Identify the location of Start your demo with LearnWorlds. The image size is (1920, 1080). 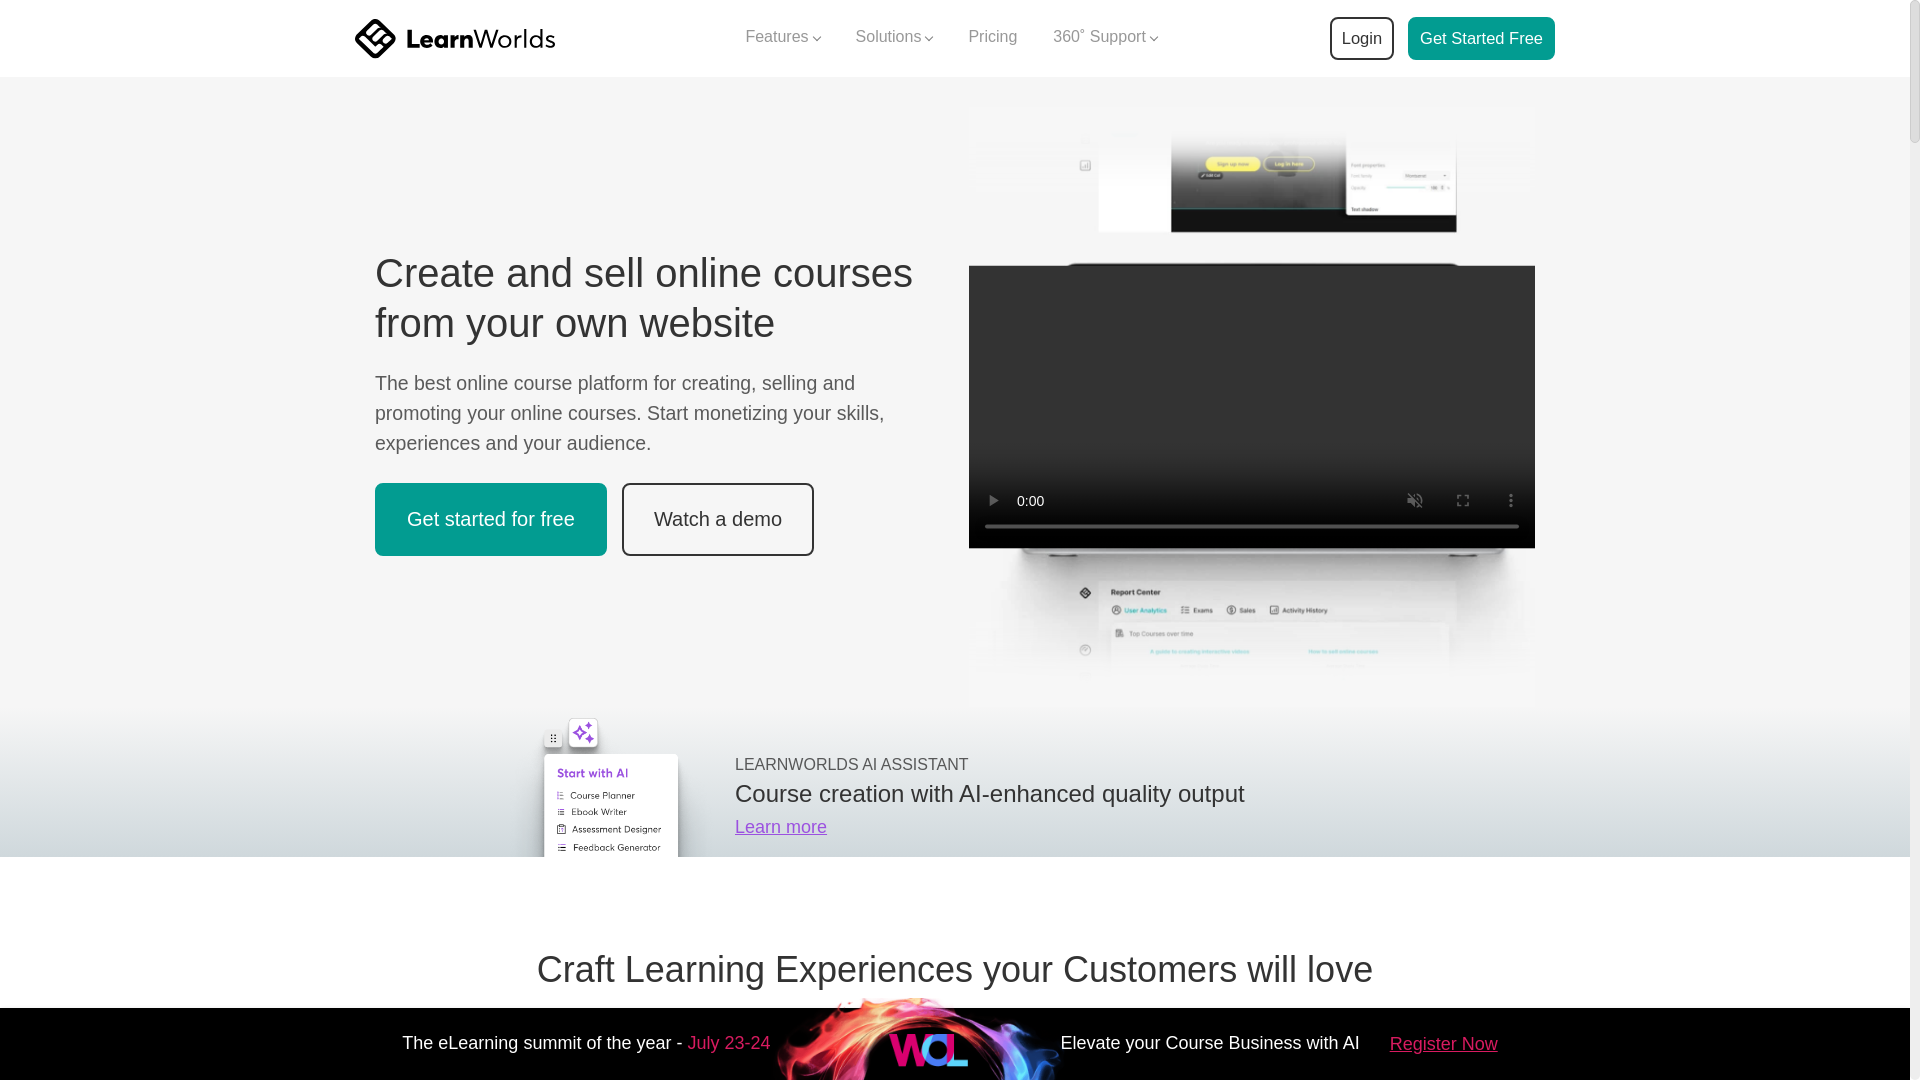
(1481, 38).